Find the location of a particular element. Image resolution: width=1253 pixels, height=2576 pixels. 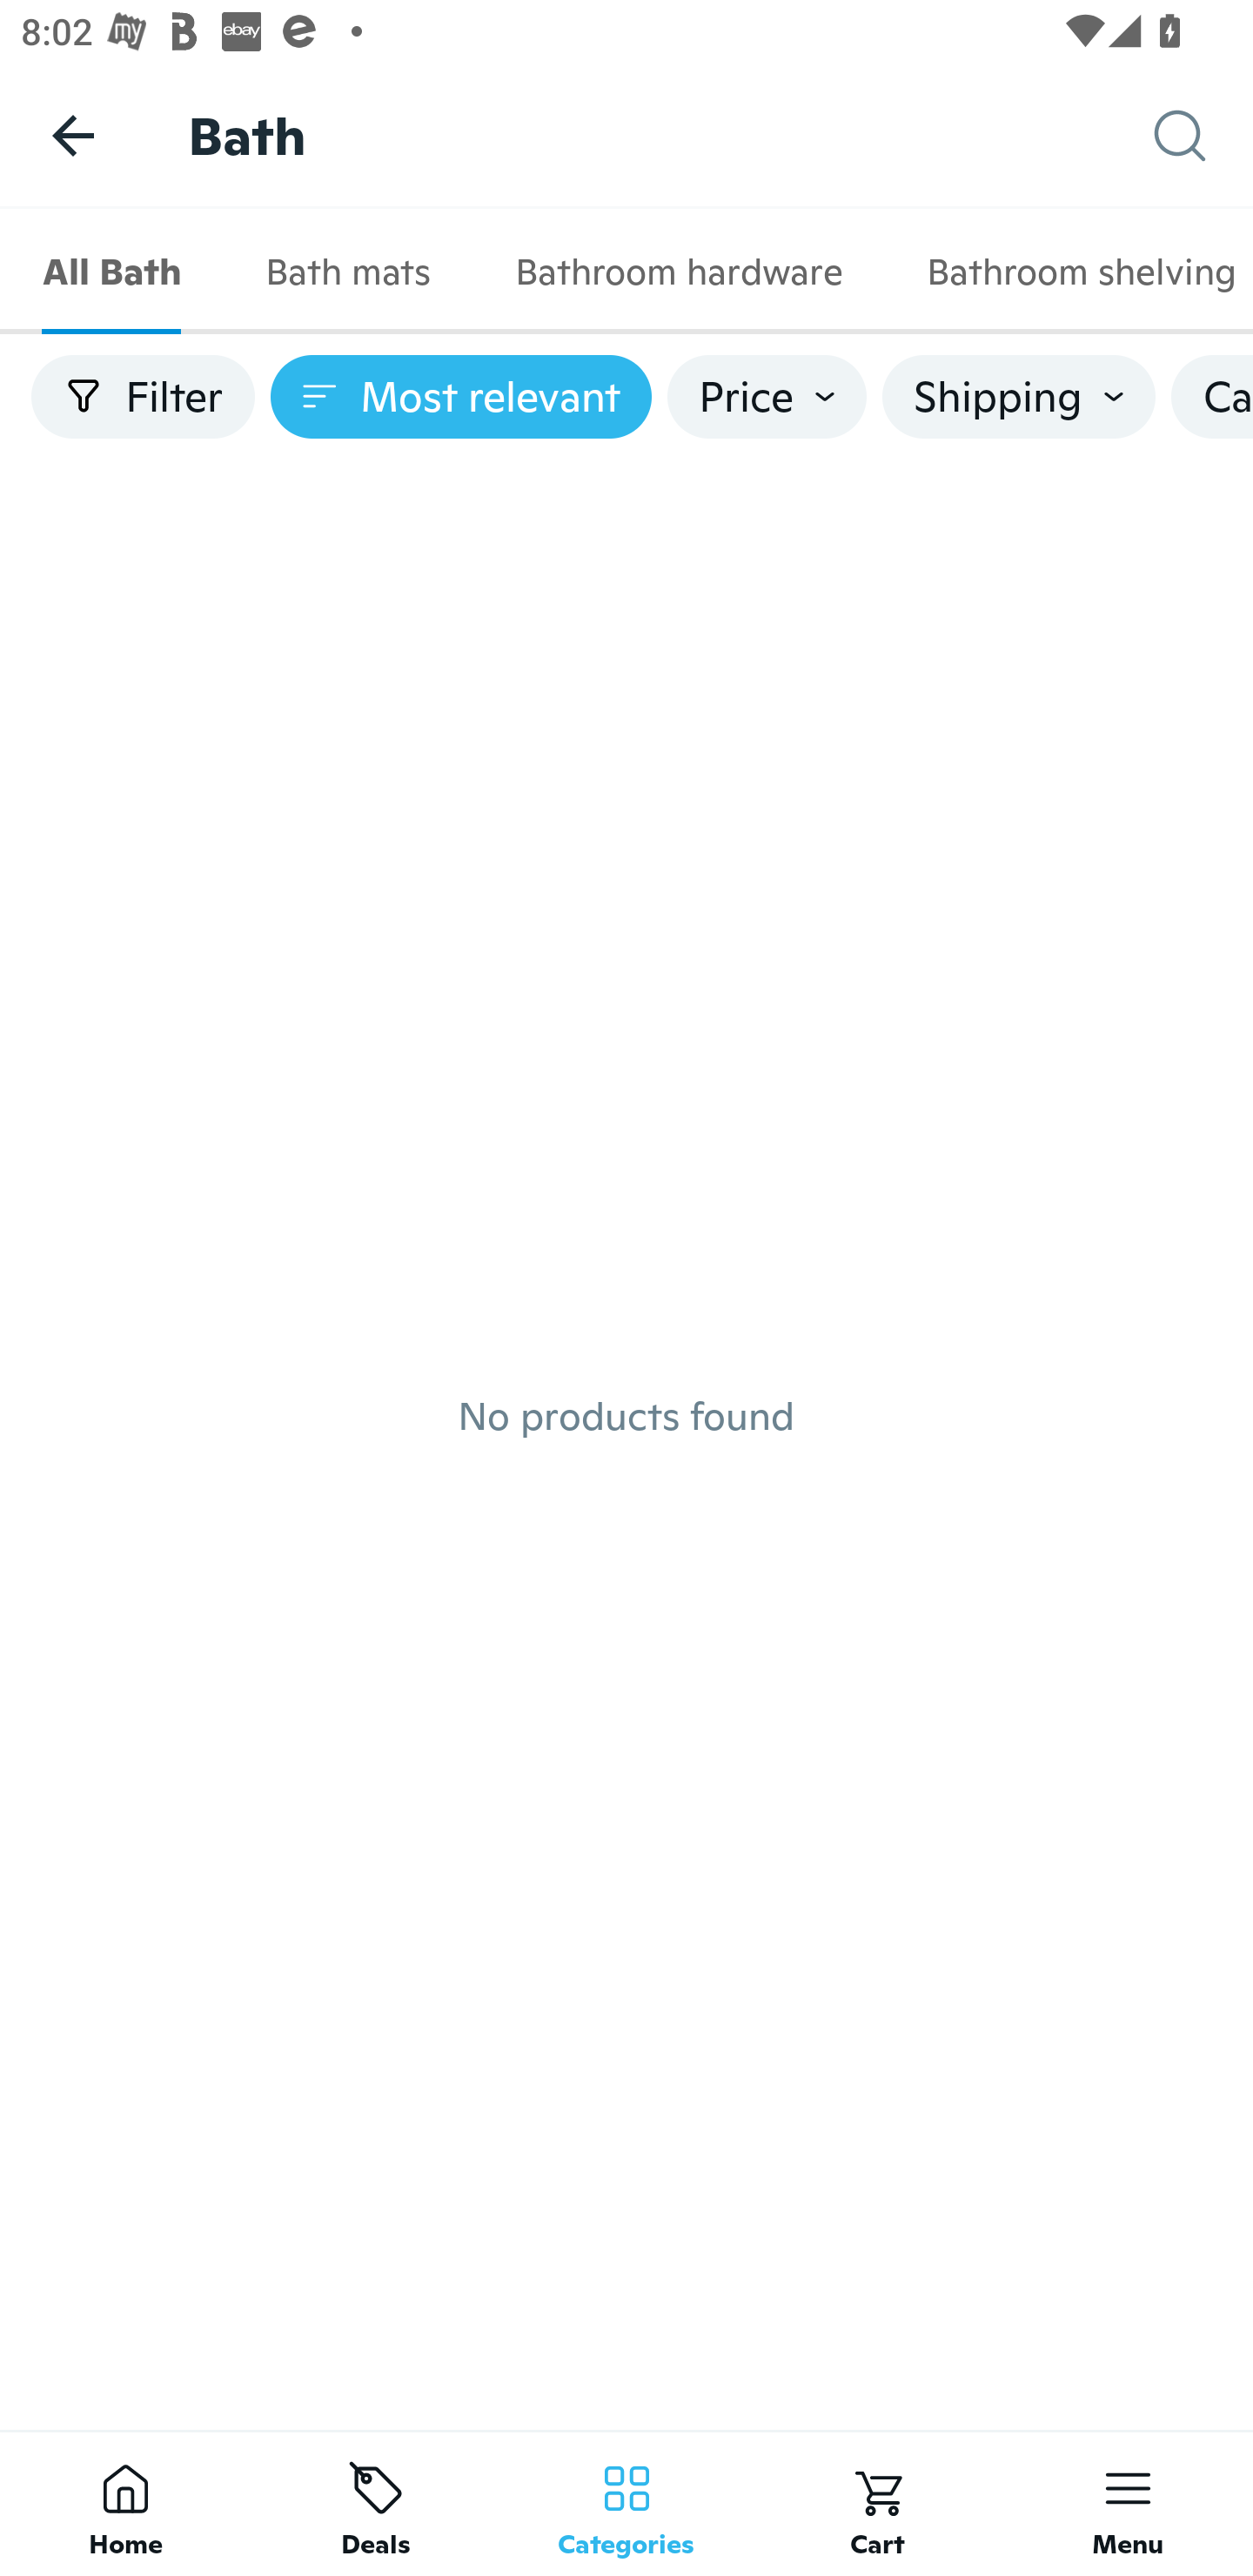

Home is located at coordinates (125, 2503).